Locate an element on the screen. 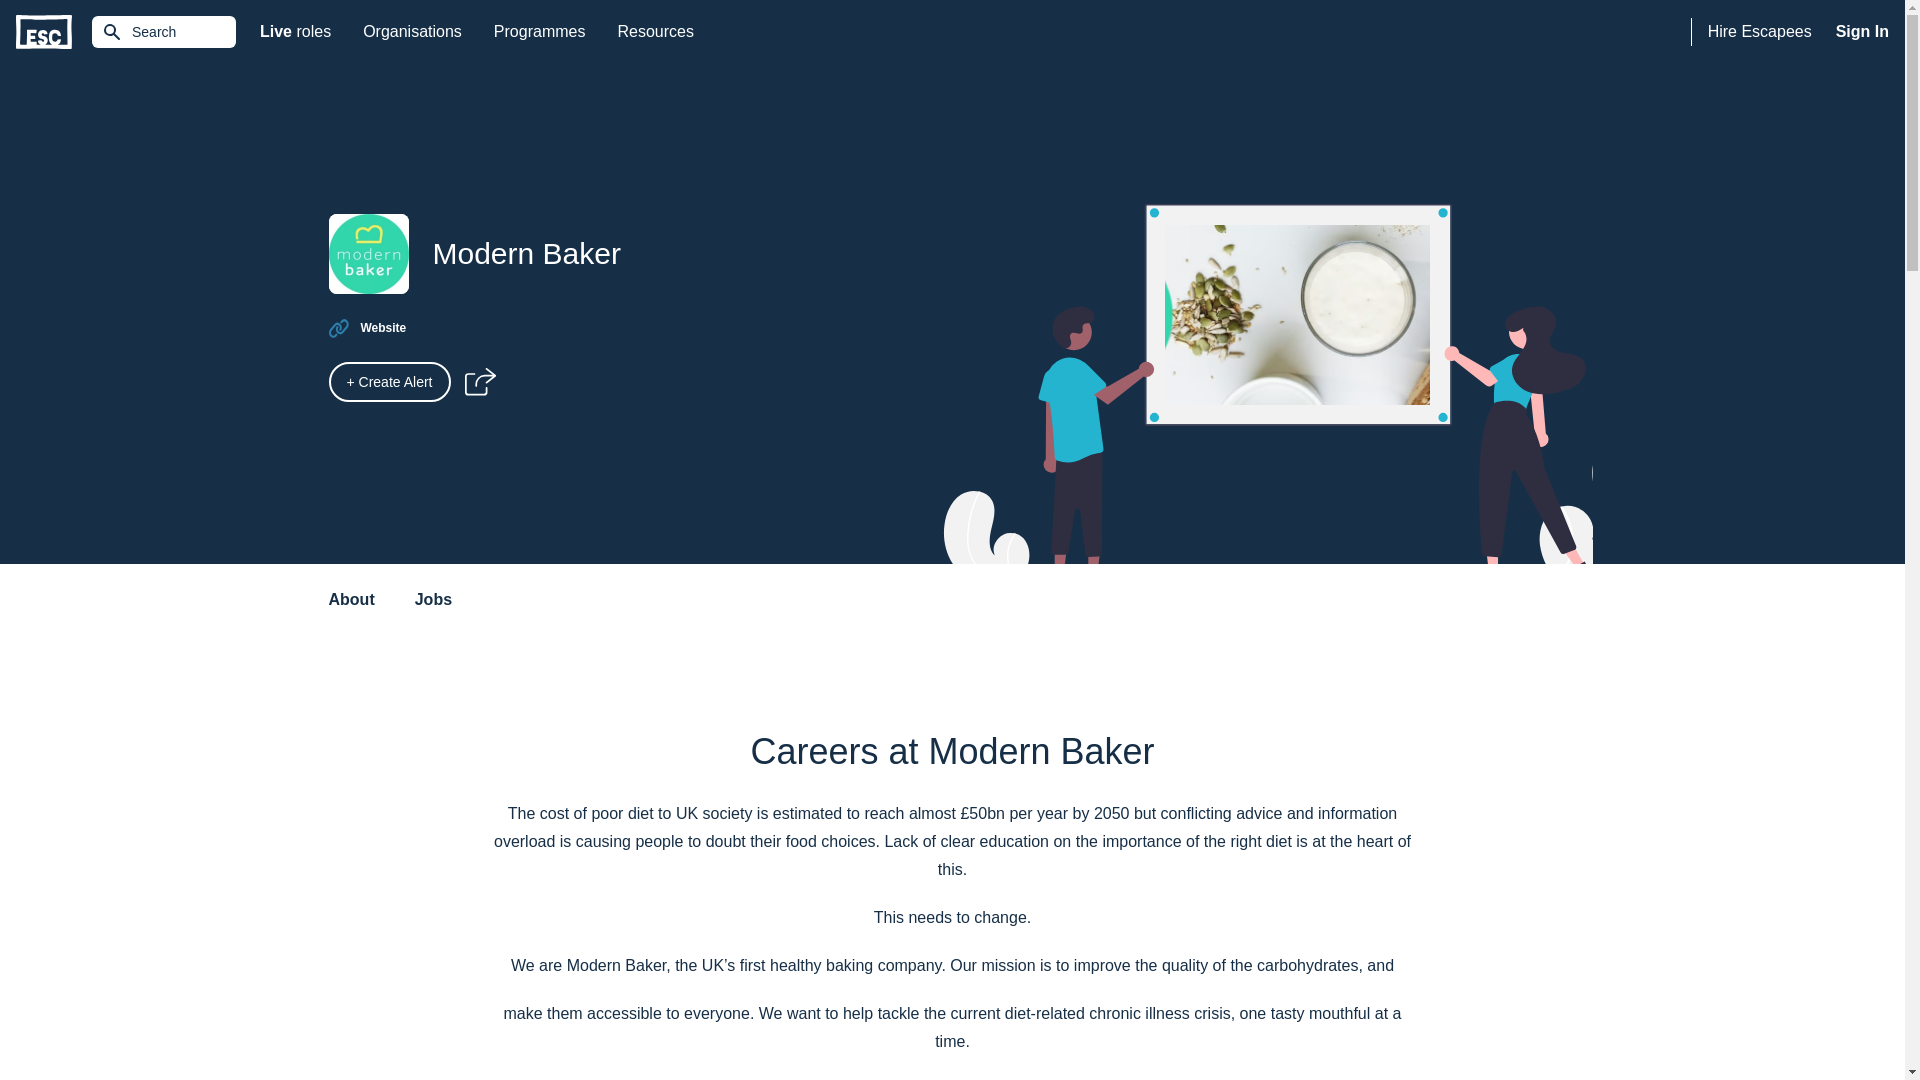 Image resolution: width=1920 pixels, height=1080 pixels. Organisations is located at coordinates (44, 32).